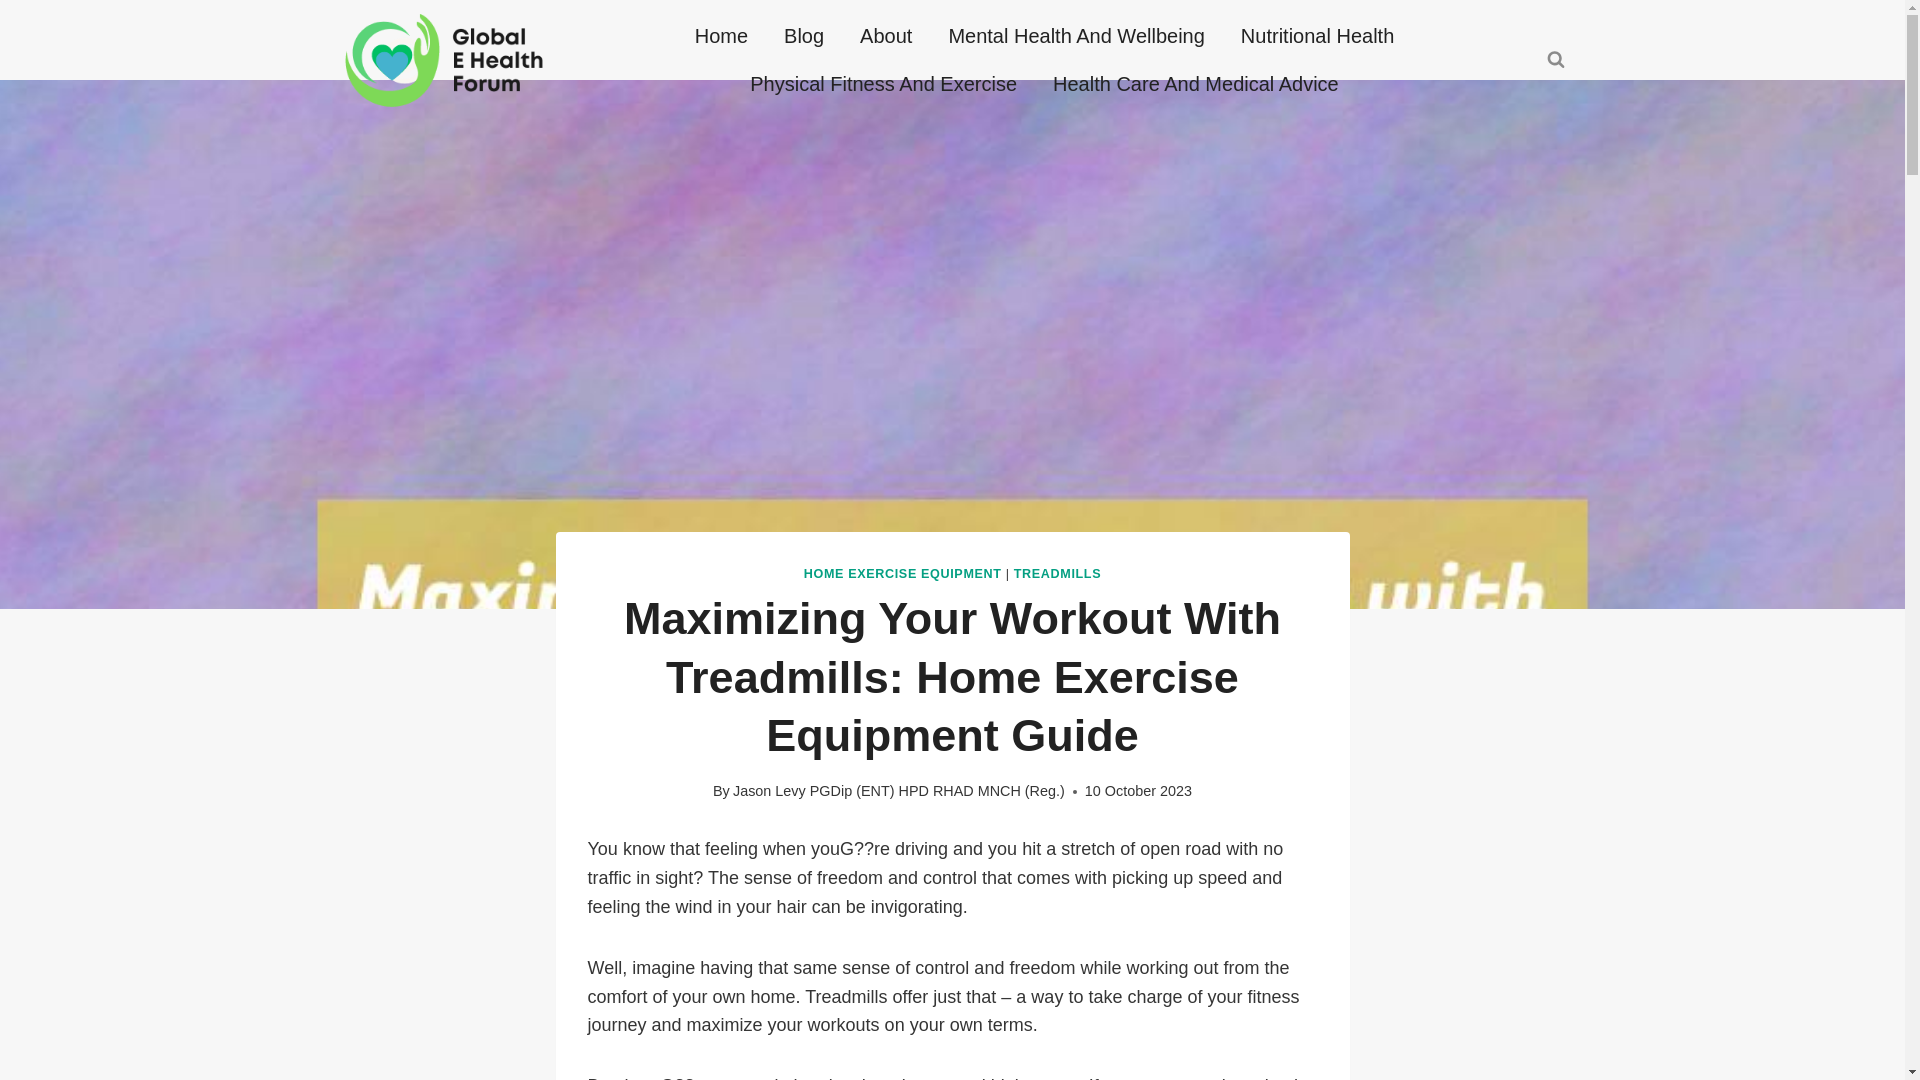 Image resolution: width=1920 pixels, height=1080 pixels. What do you see at coordinates (886, 36) in the screenshot?
I see `About` at bounding box center [886, 36].